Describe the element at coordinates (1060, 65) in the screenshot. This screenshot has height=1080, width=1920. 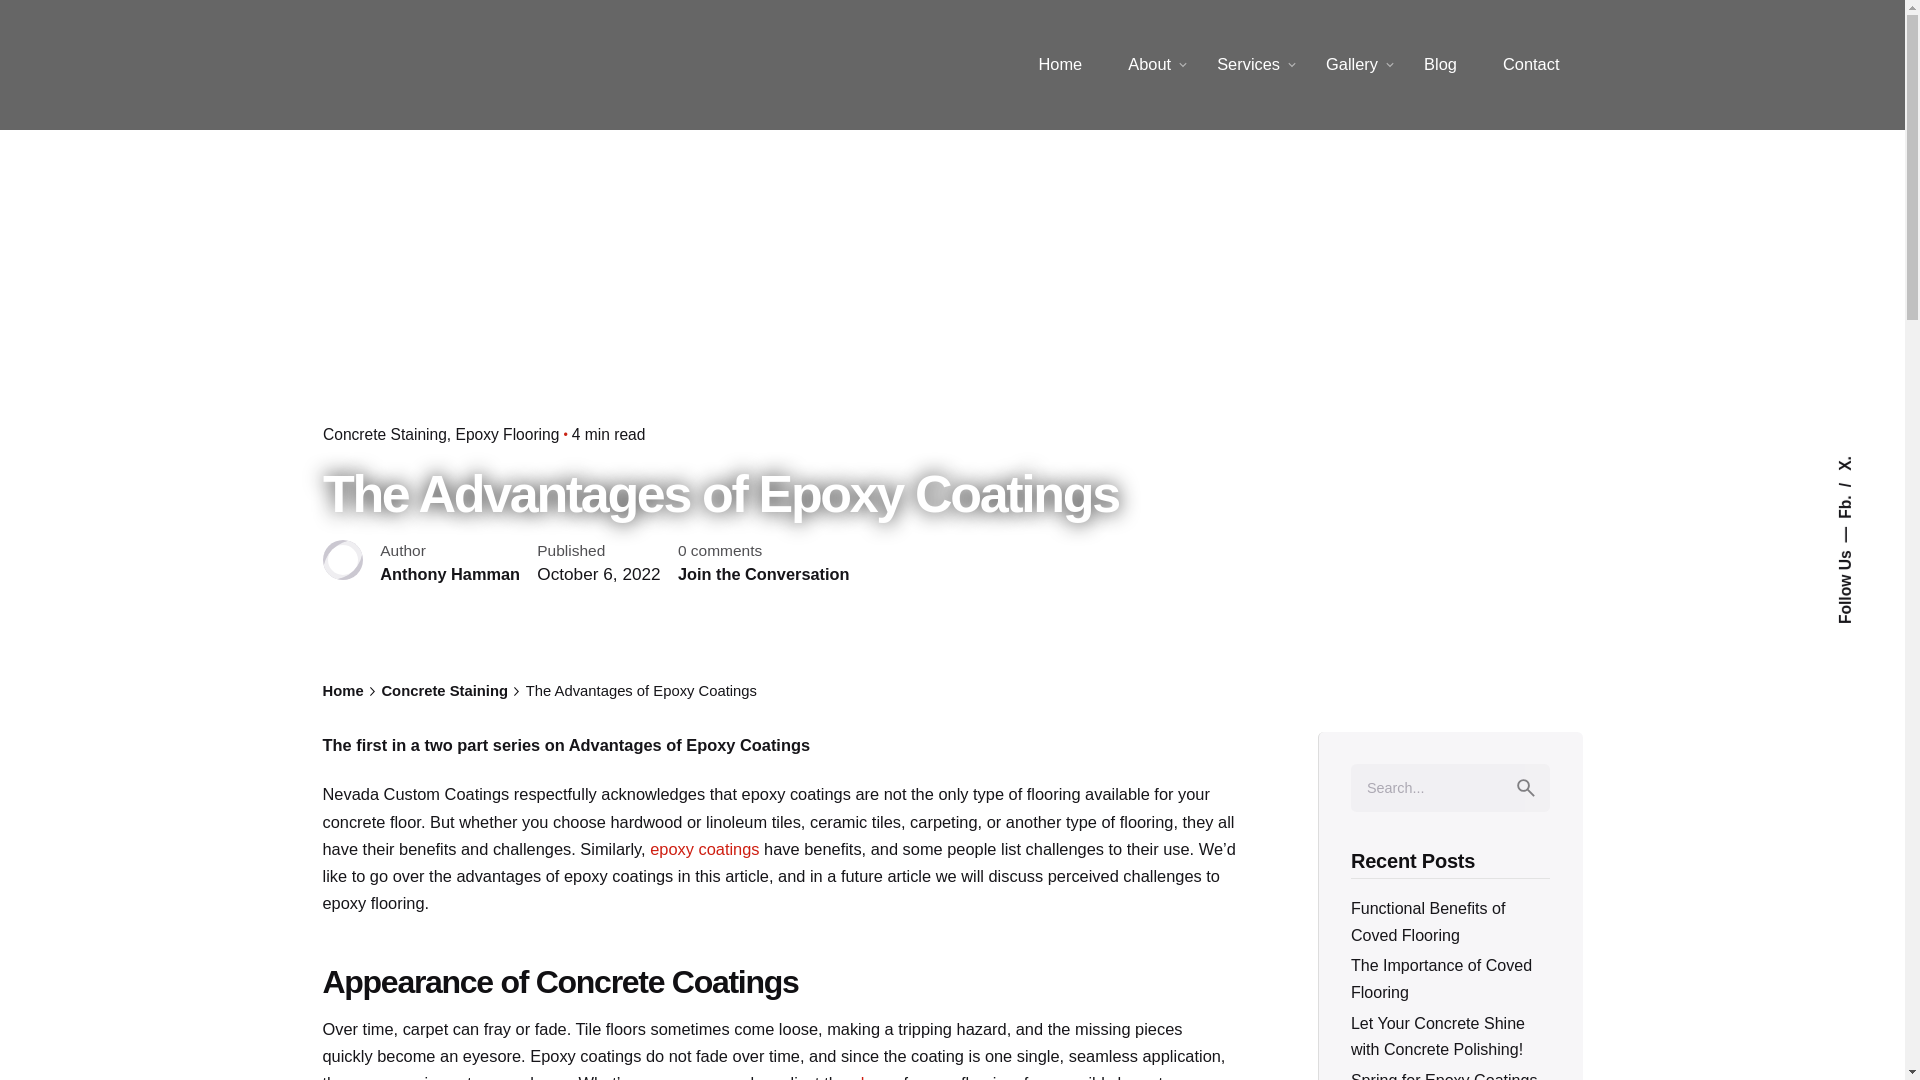
I see `Home` at that location.